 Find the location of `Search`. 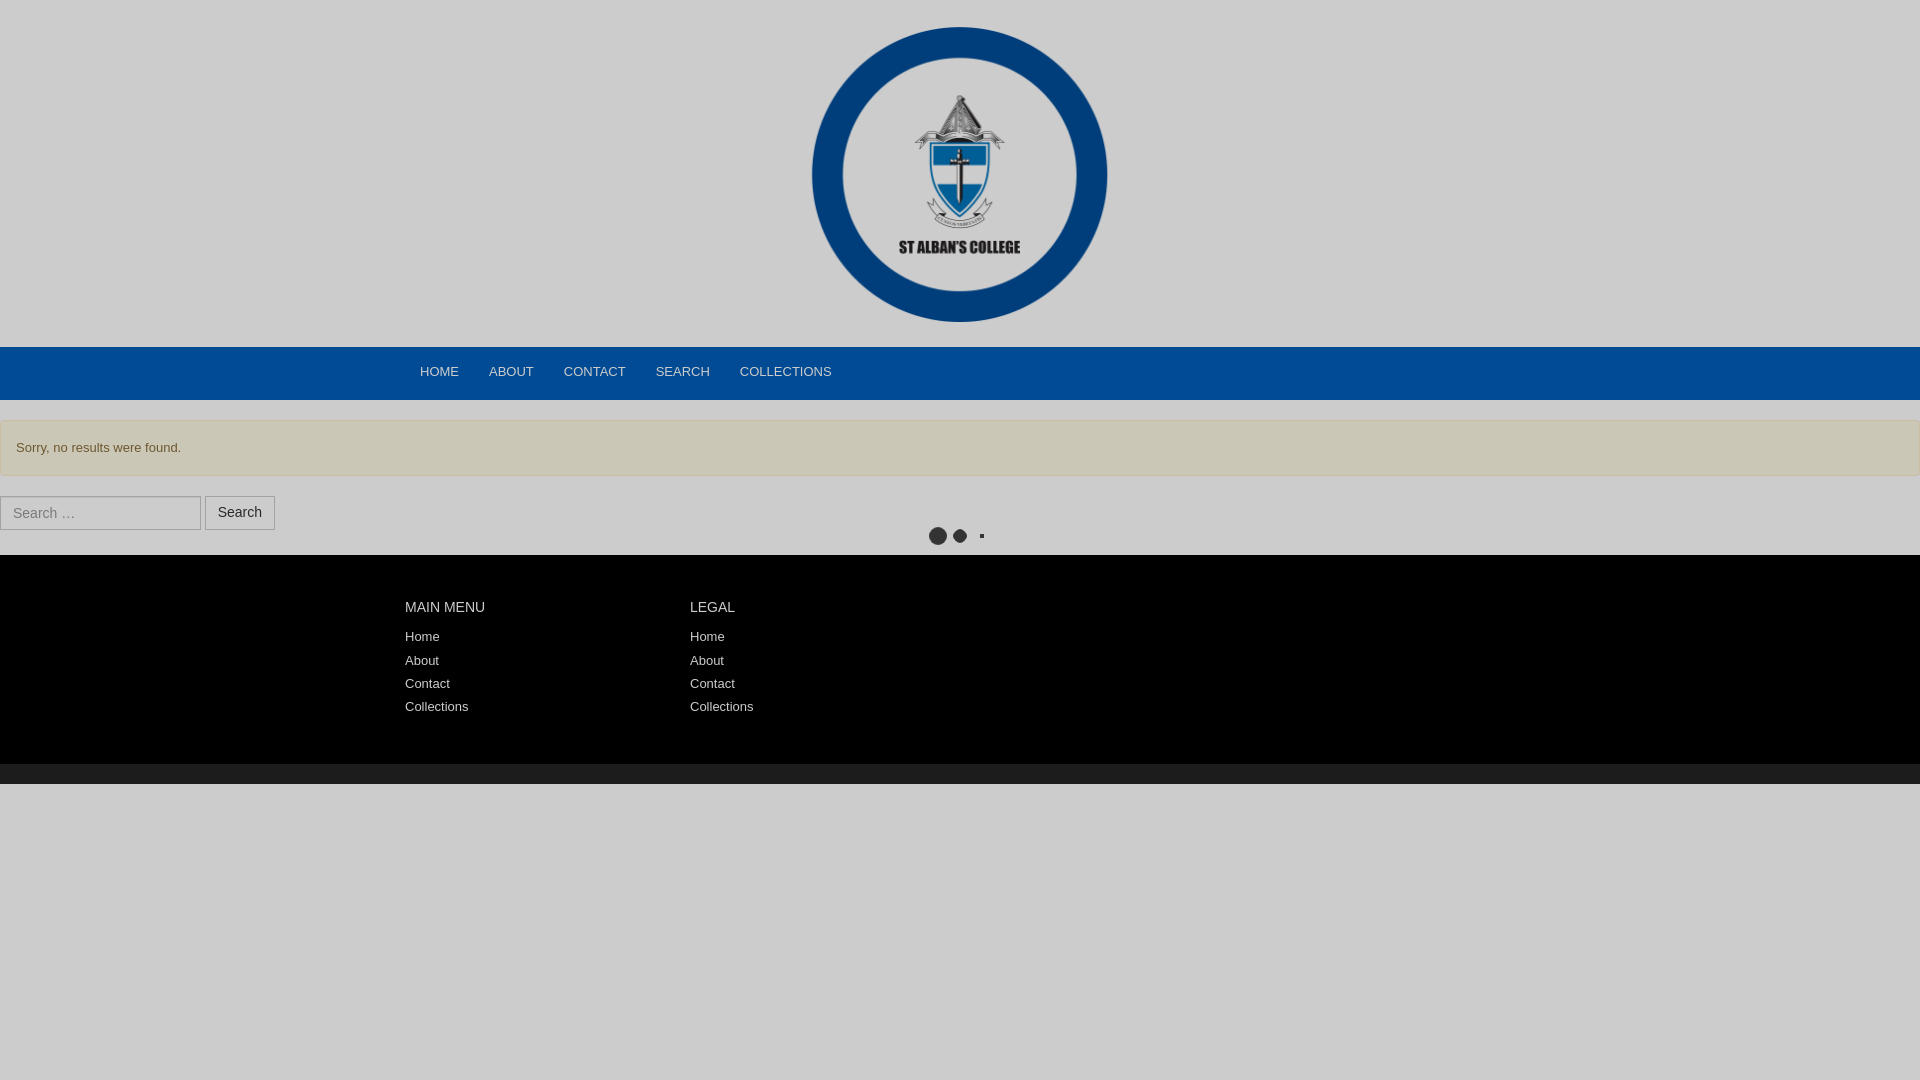

Search is located at coordinates (240, 512).